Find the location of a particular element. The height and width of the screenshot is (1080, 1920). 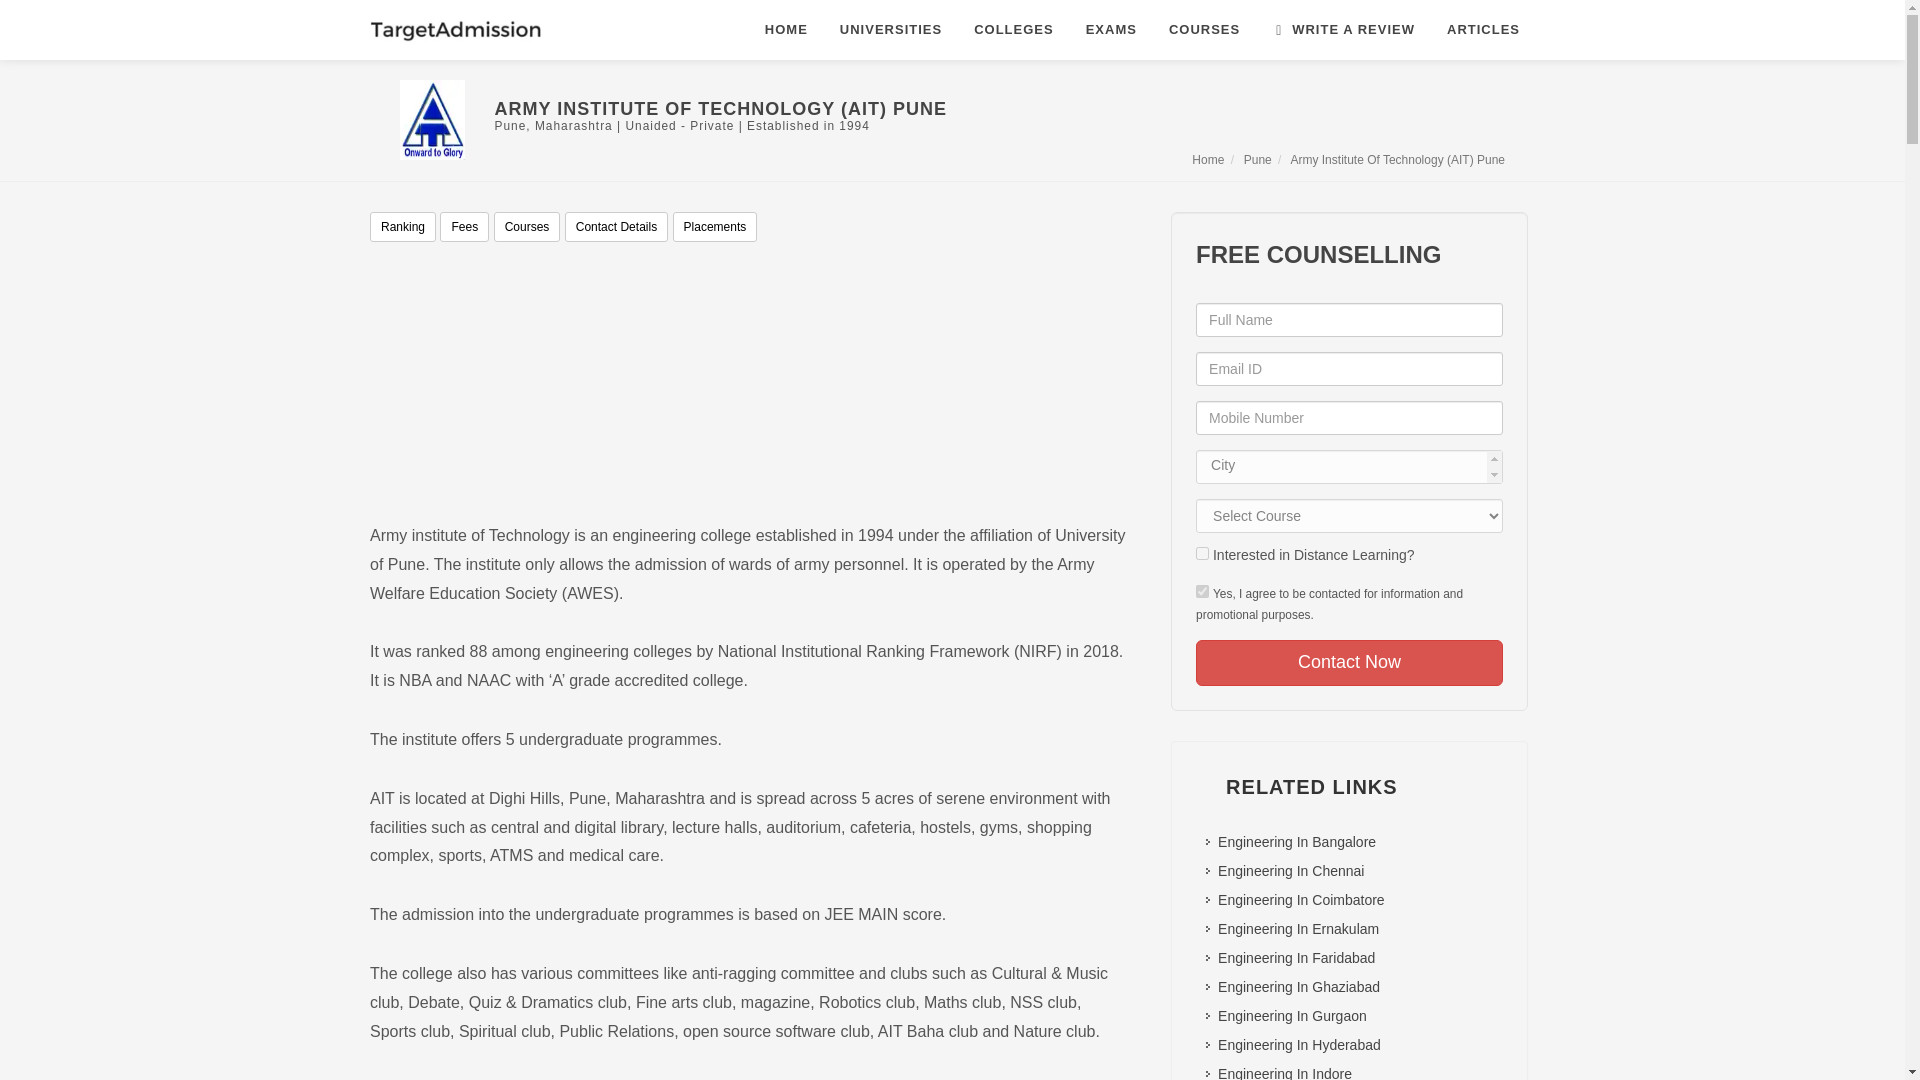

Home is located at coordinates (1209, 159).